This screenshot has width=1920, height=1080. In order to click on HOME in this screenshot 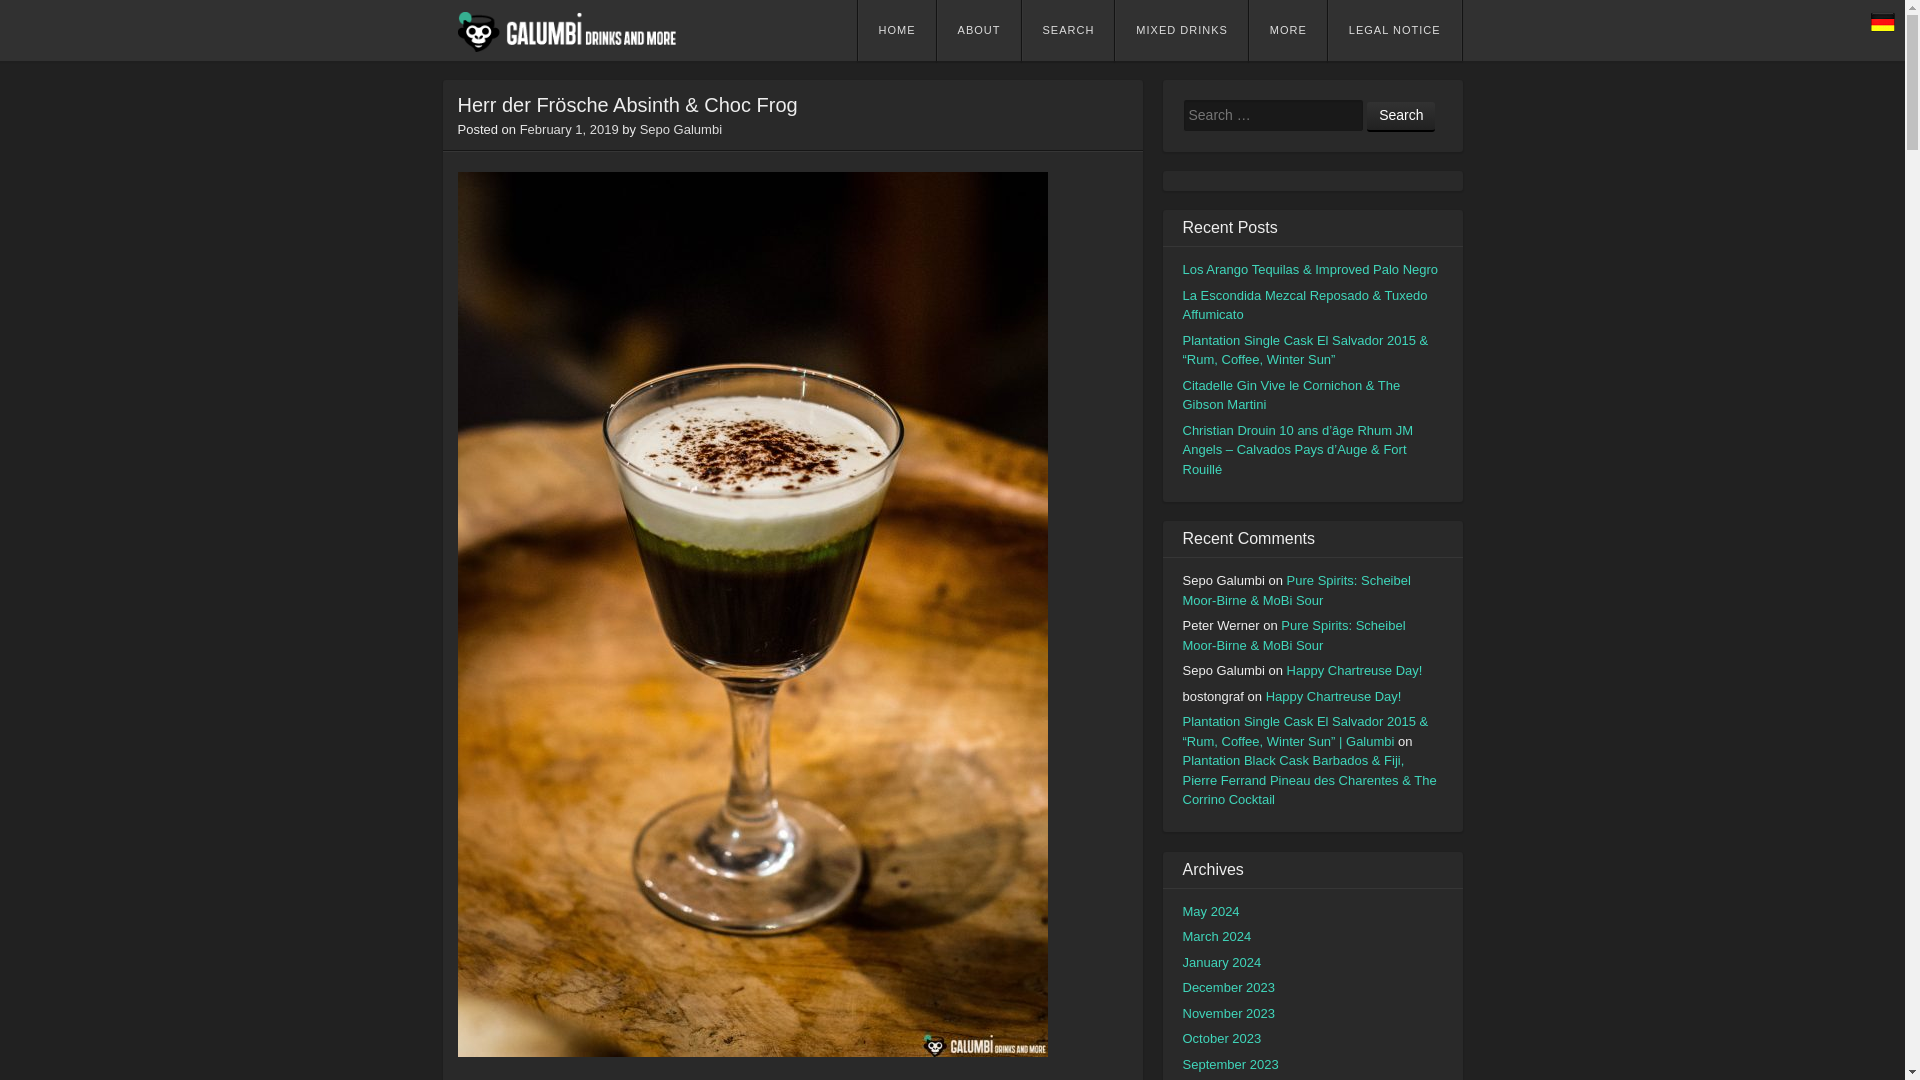, I will do `click(897, 30)`.